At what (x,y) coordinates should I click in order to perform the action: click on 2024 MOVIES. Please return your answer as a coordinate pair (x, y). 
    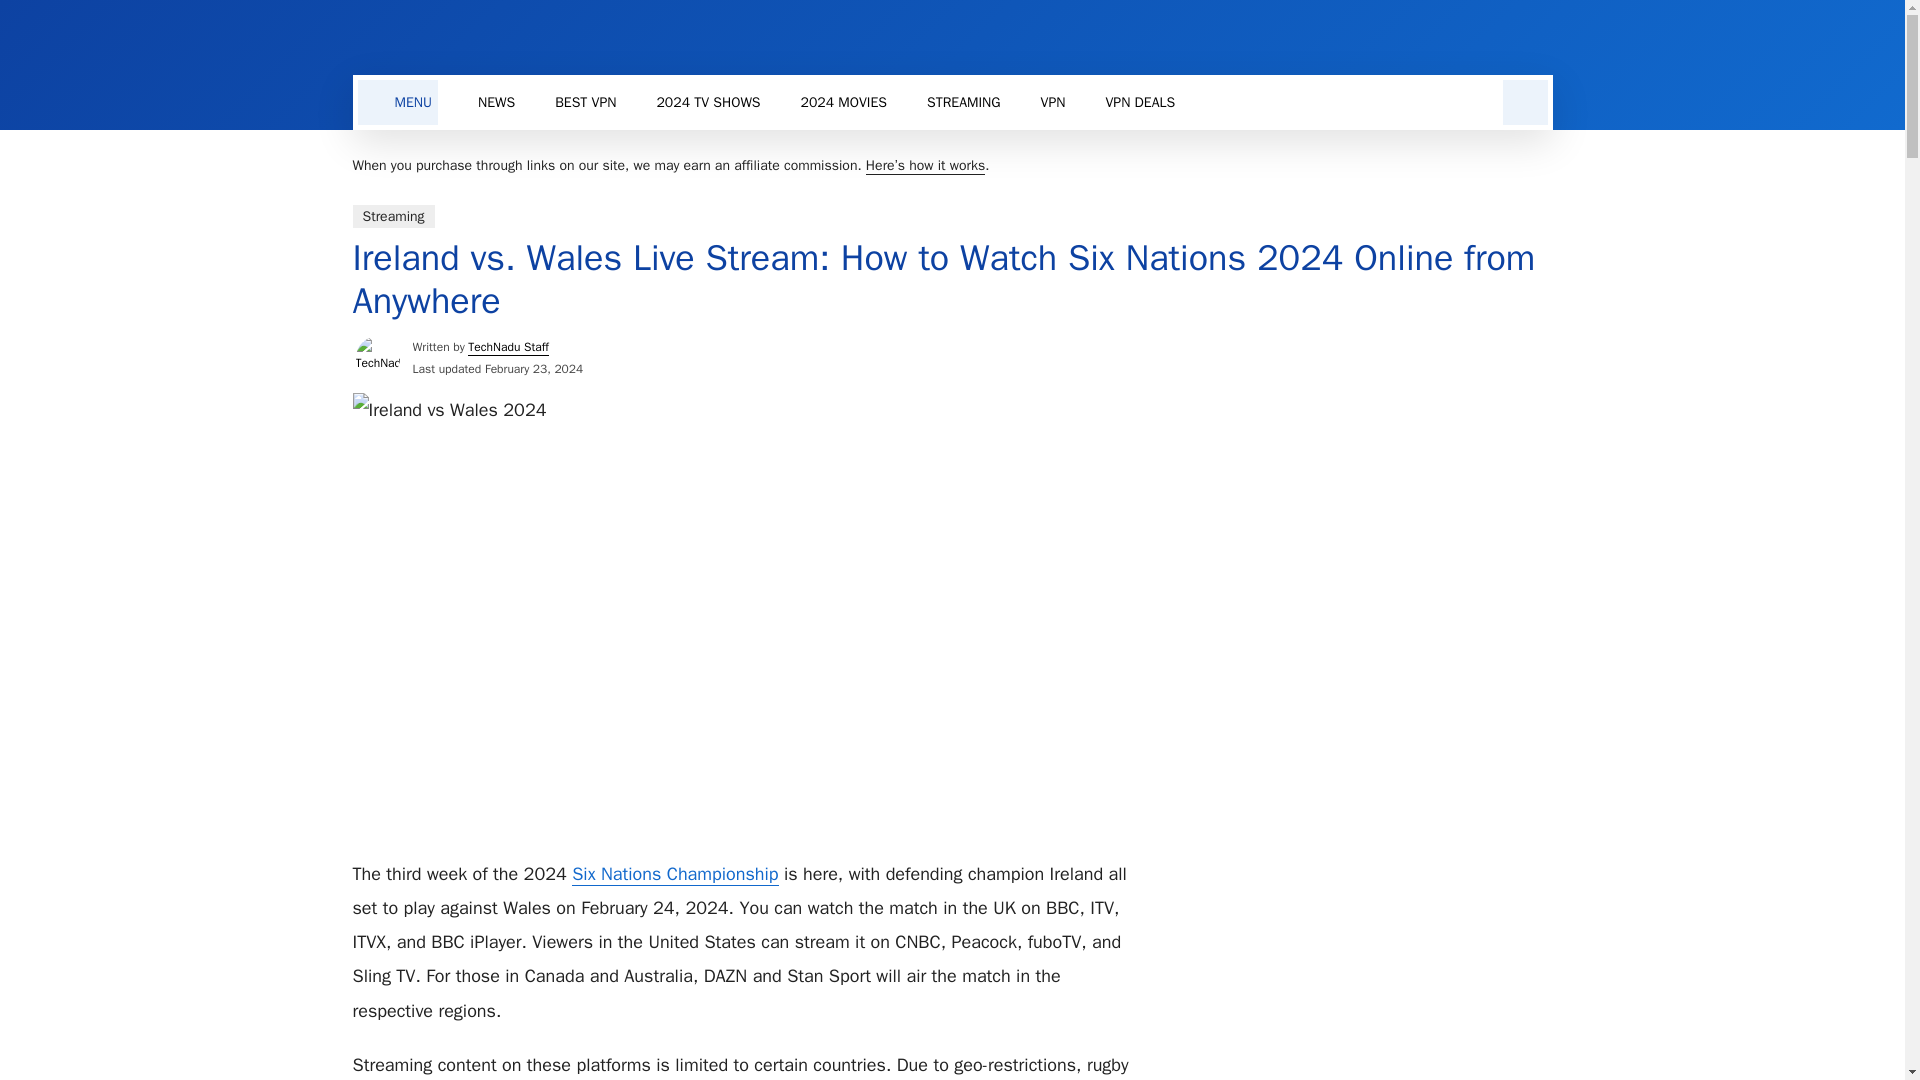
    Looking at the image, I should click on (844, 102).